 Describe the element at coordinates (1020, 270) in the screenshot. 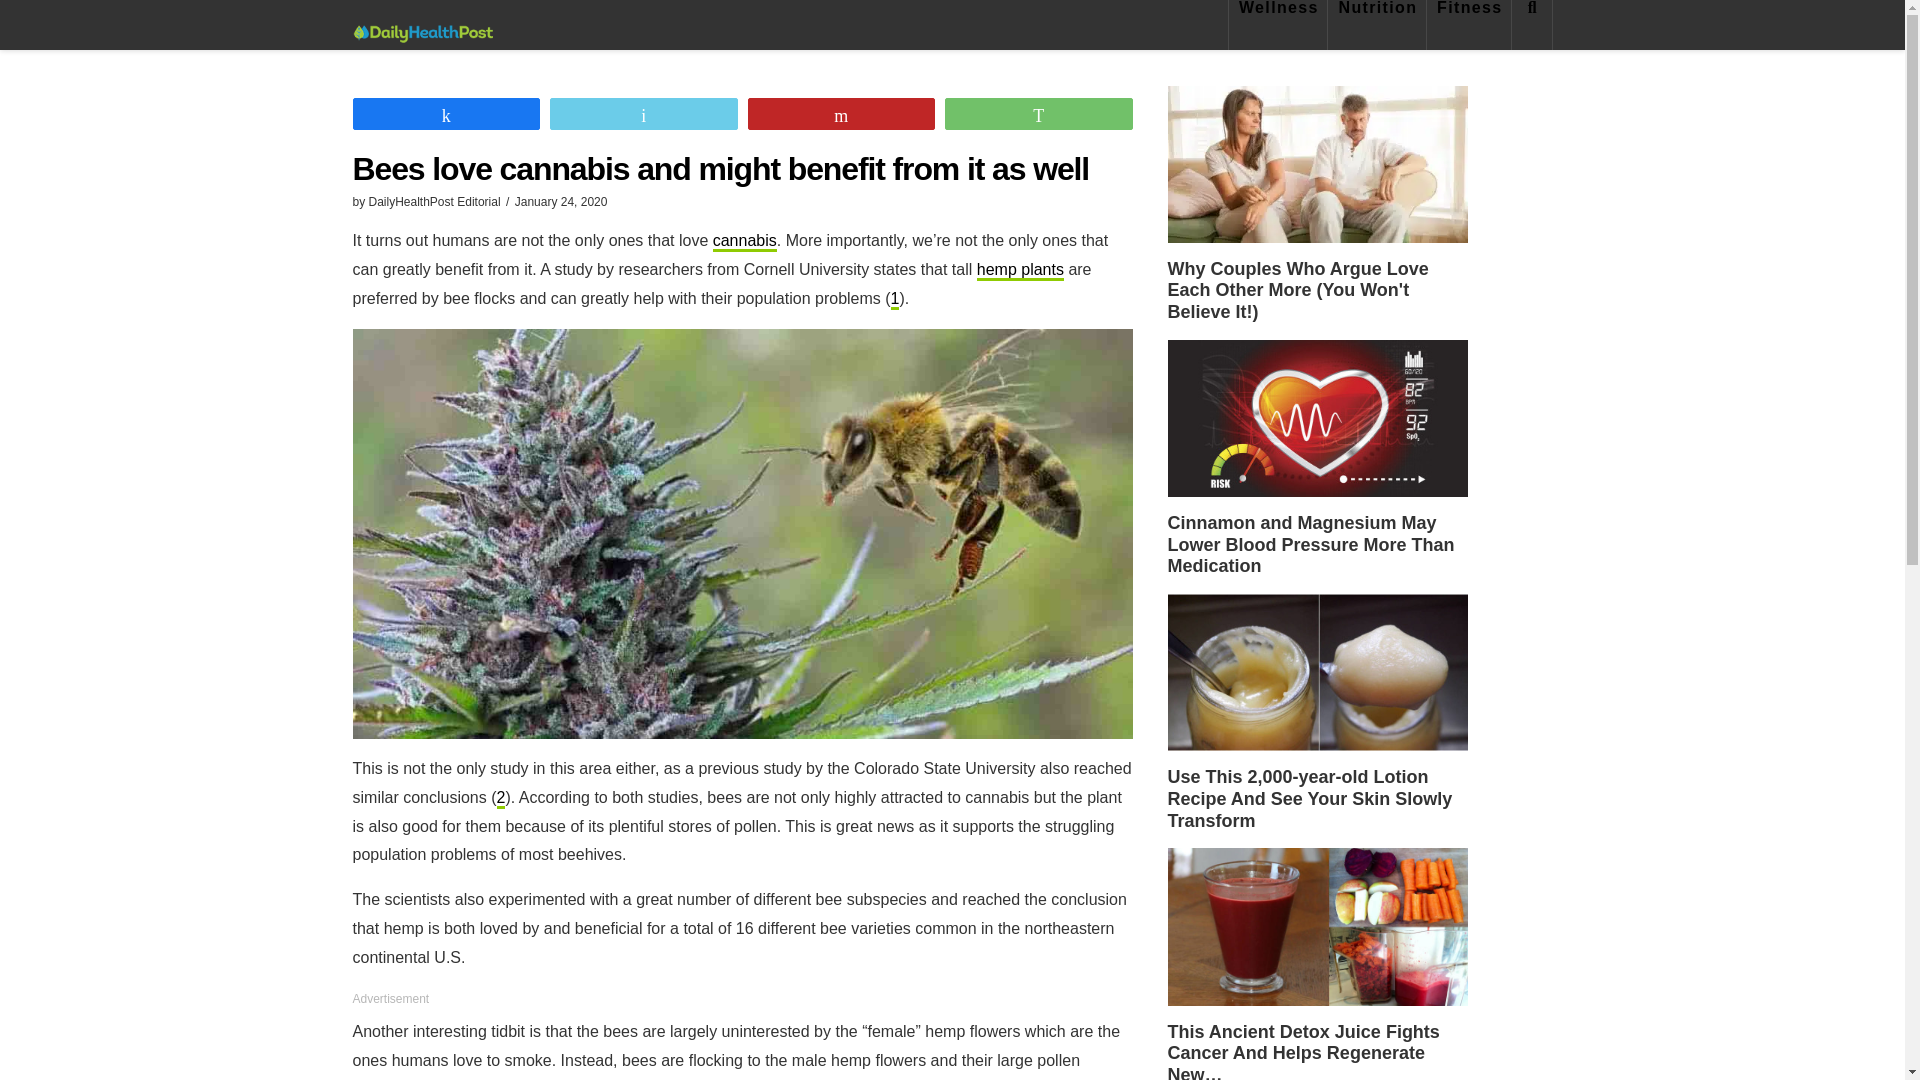

I see `hemp plants` at that location.